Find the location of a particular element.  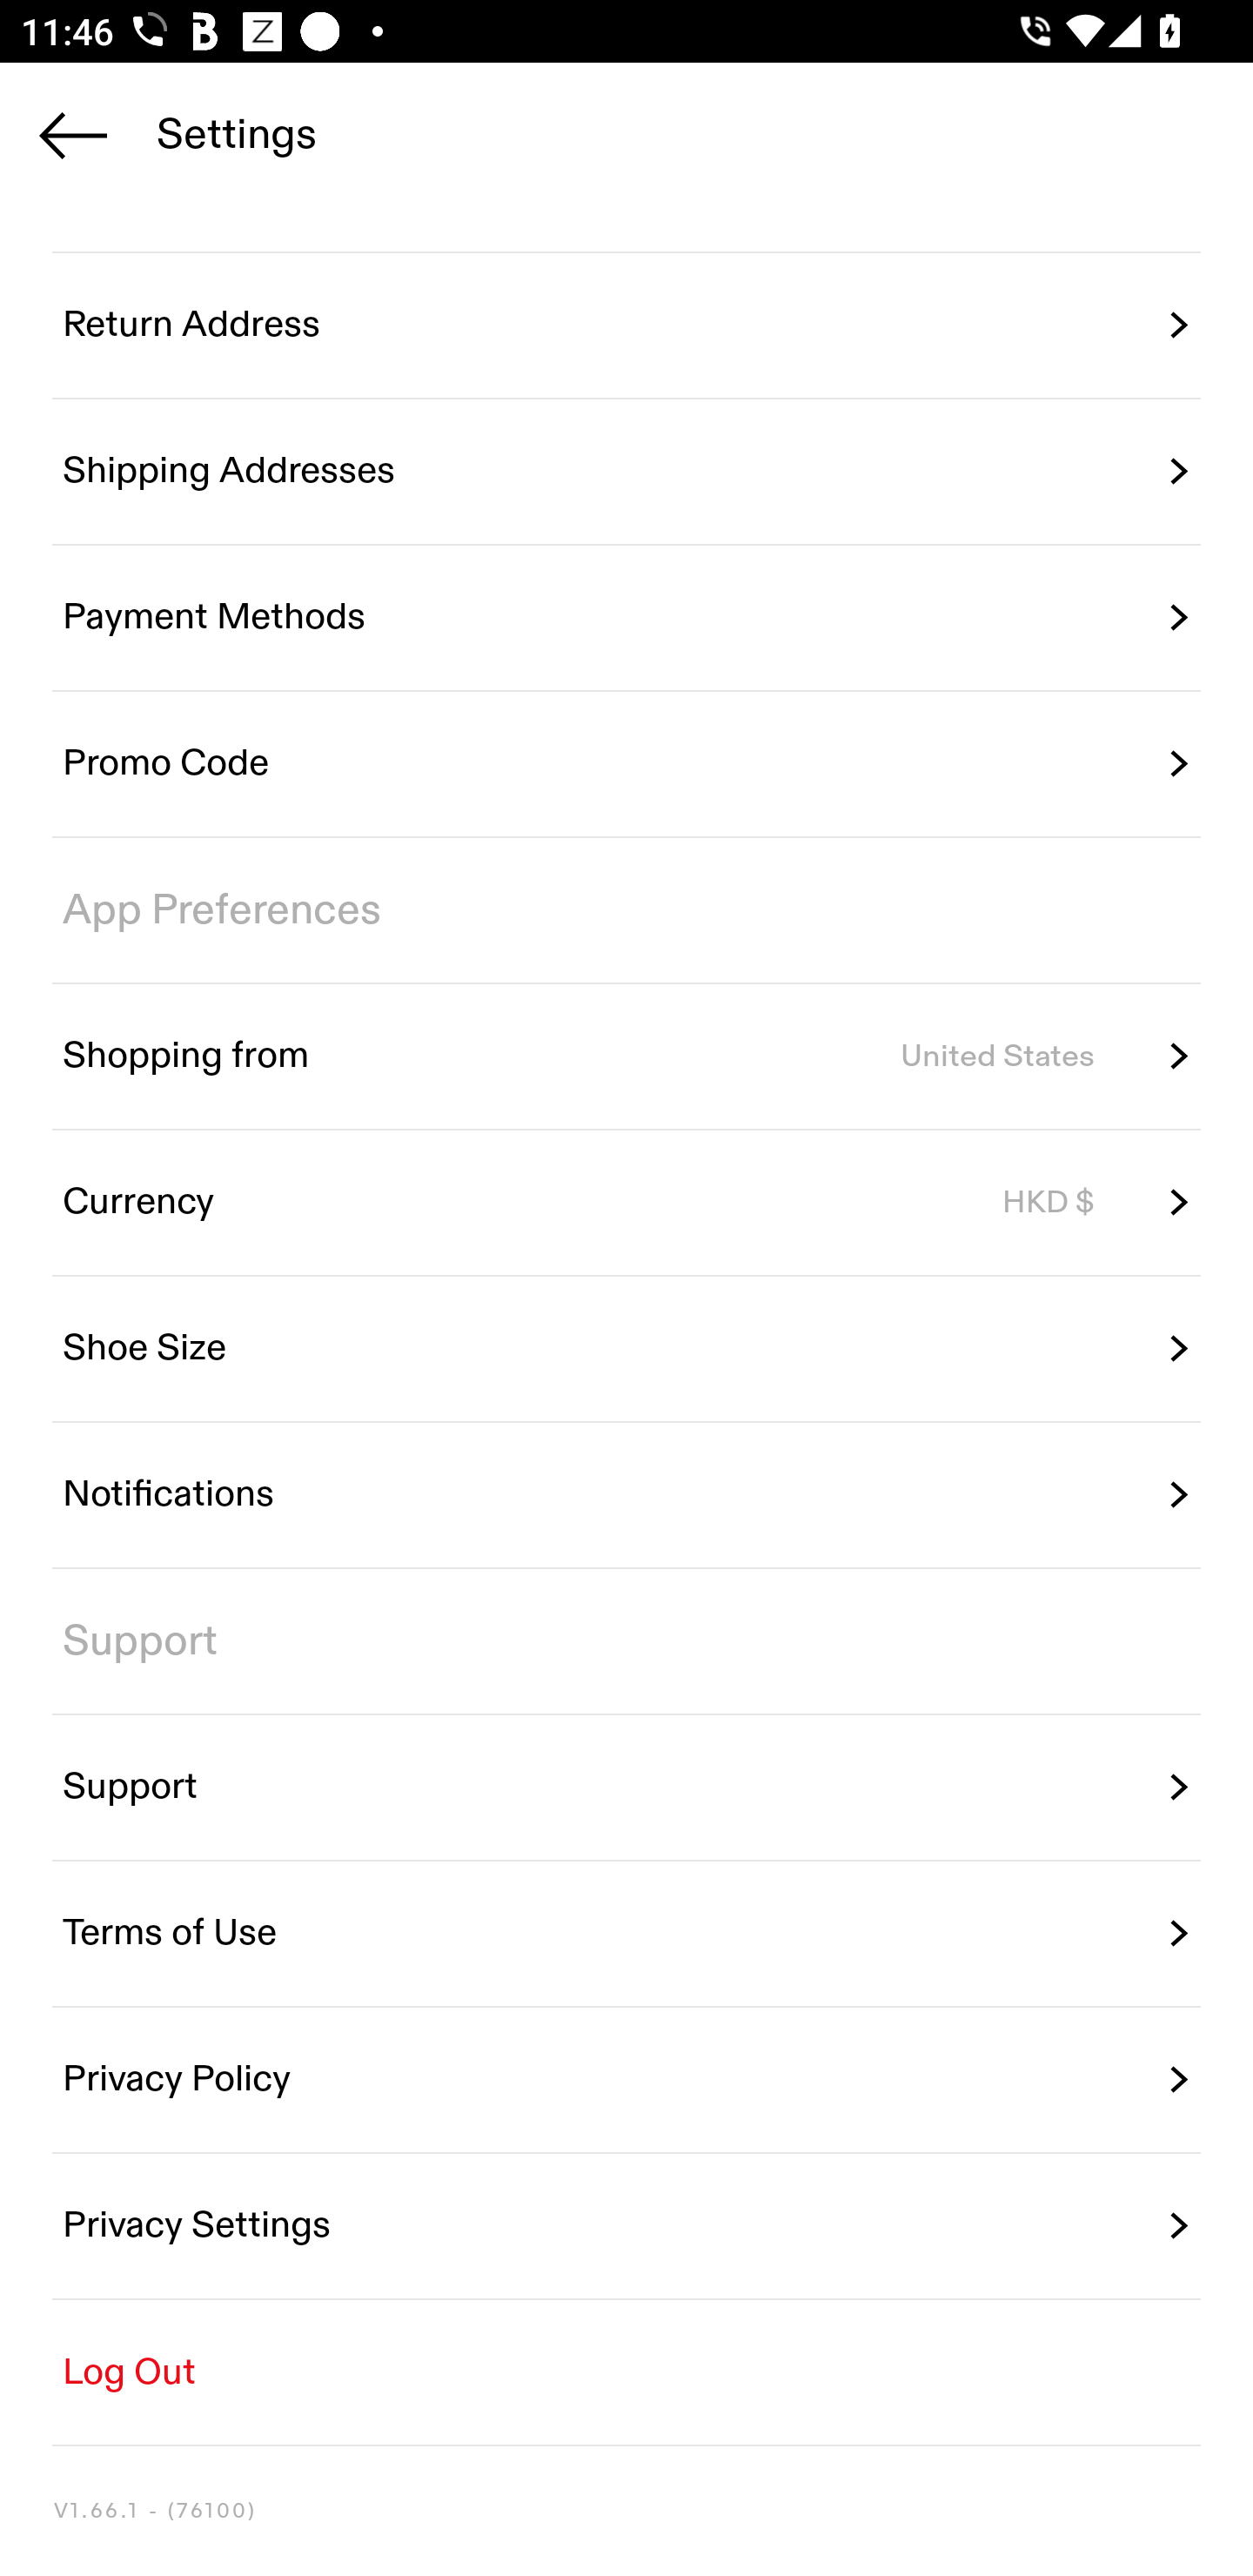

Navigate up is located at coordinates (73, 135).